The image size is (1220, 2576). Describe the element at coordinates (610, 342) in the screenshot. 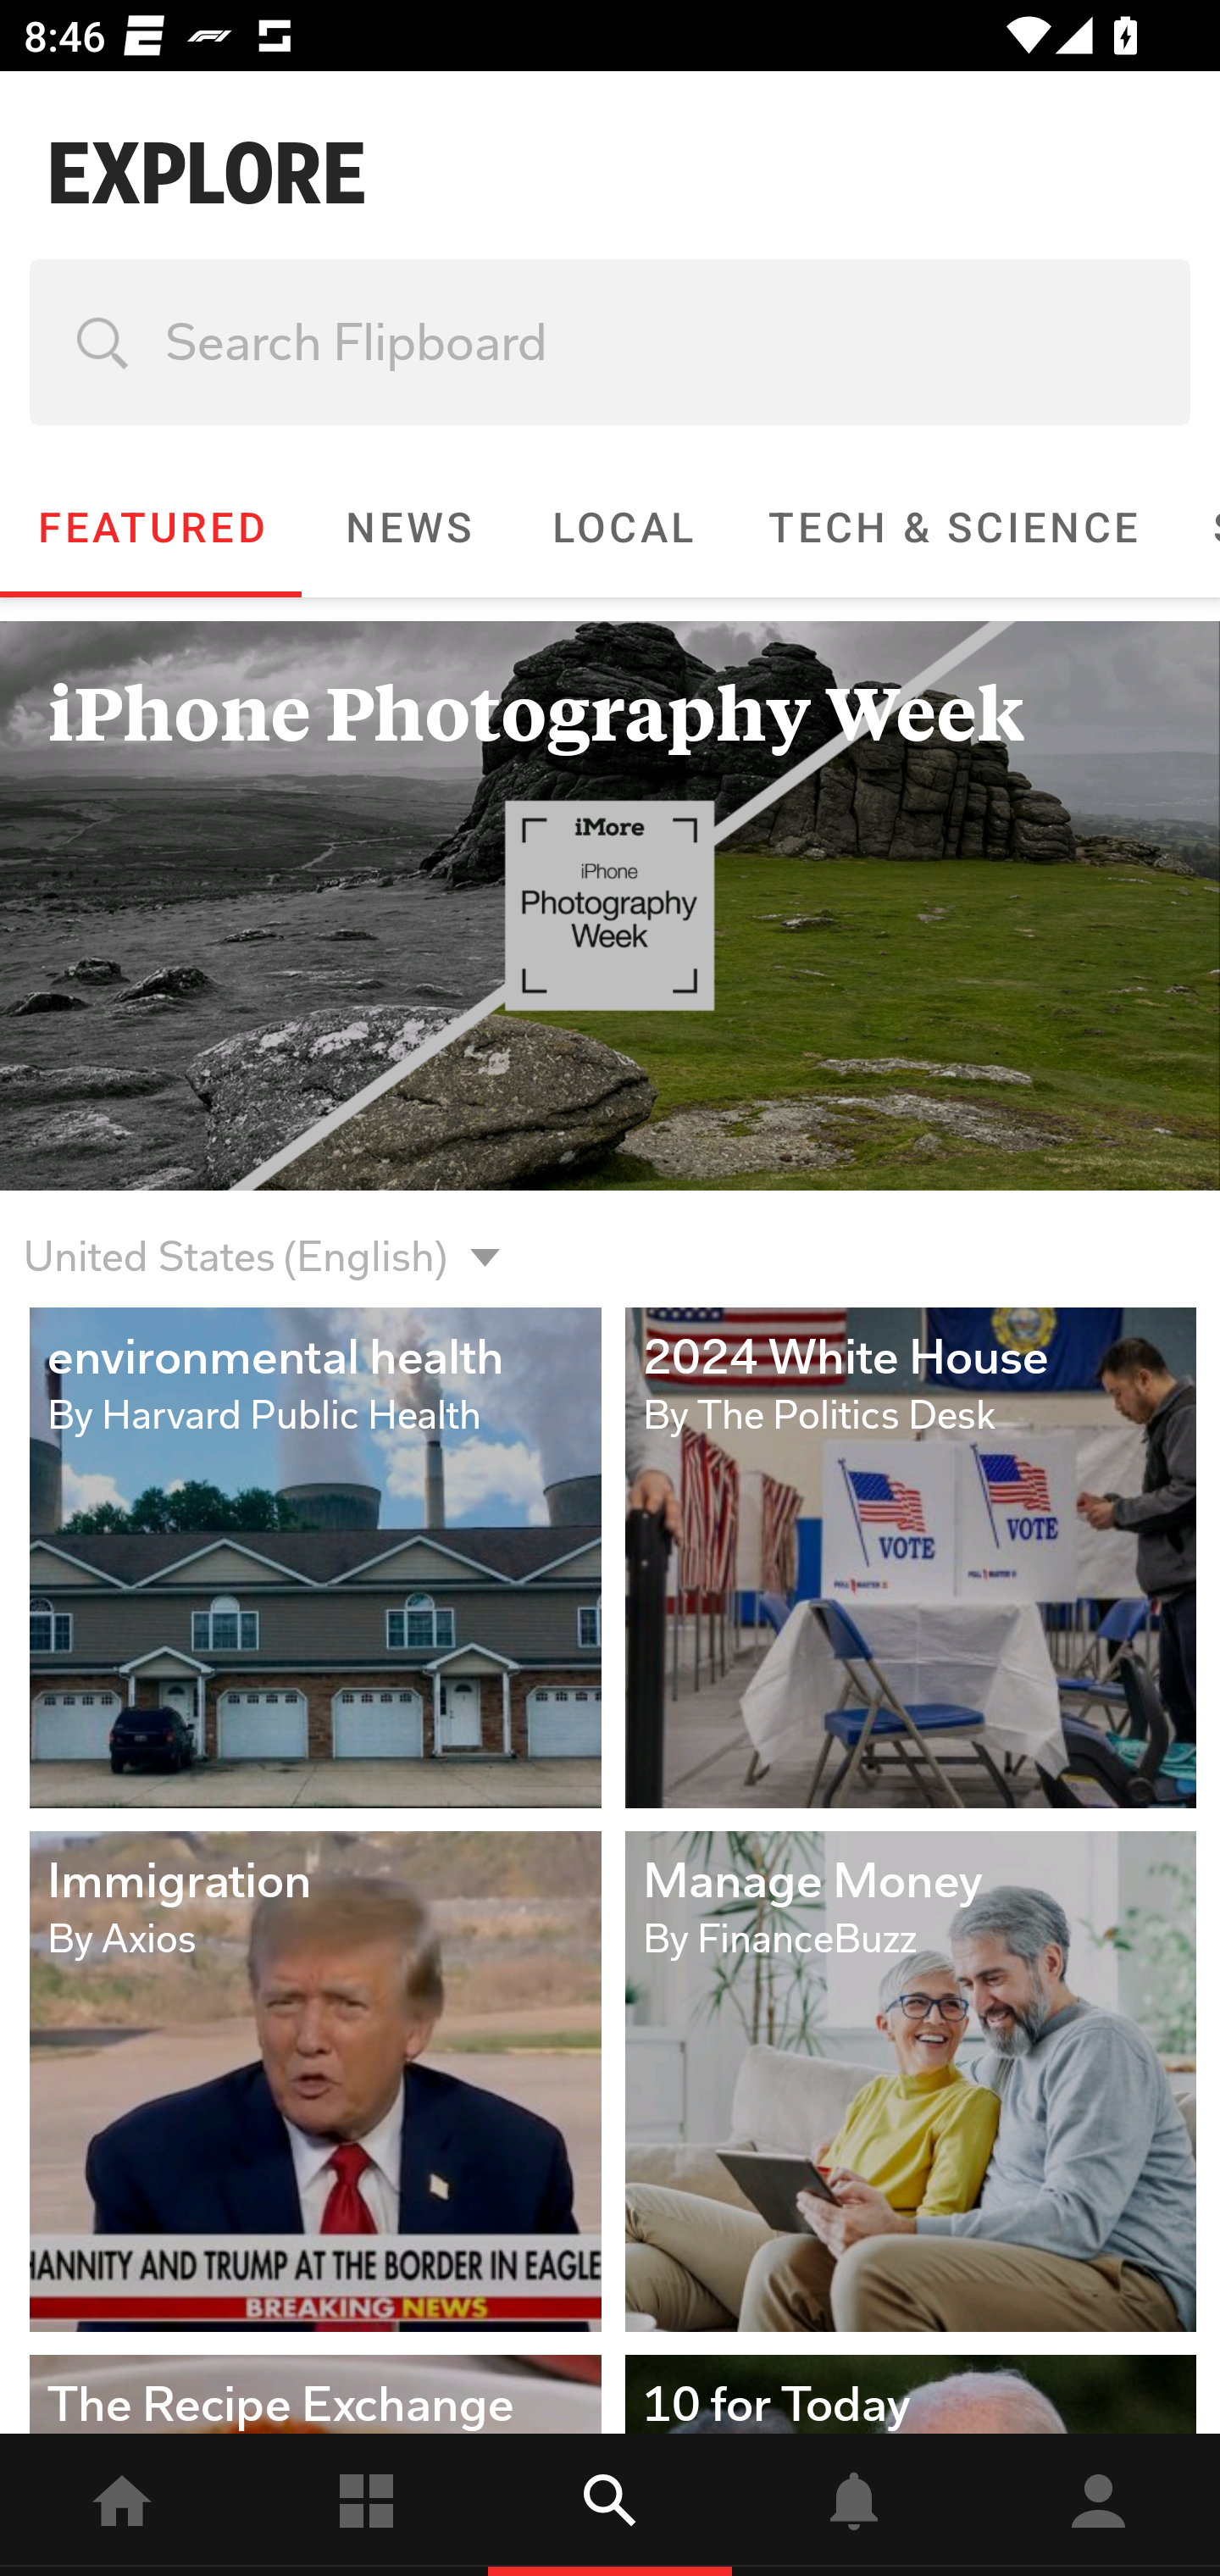

I see `Search Flipboard` at that location.